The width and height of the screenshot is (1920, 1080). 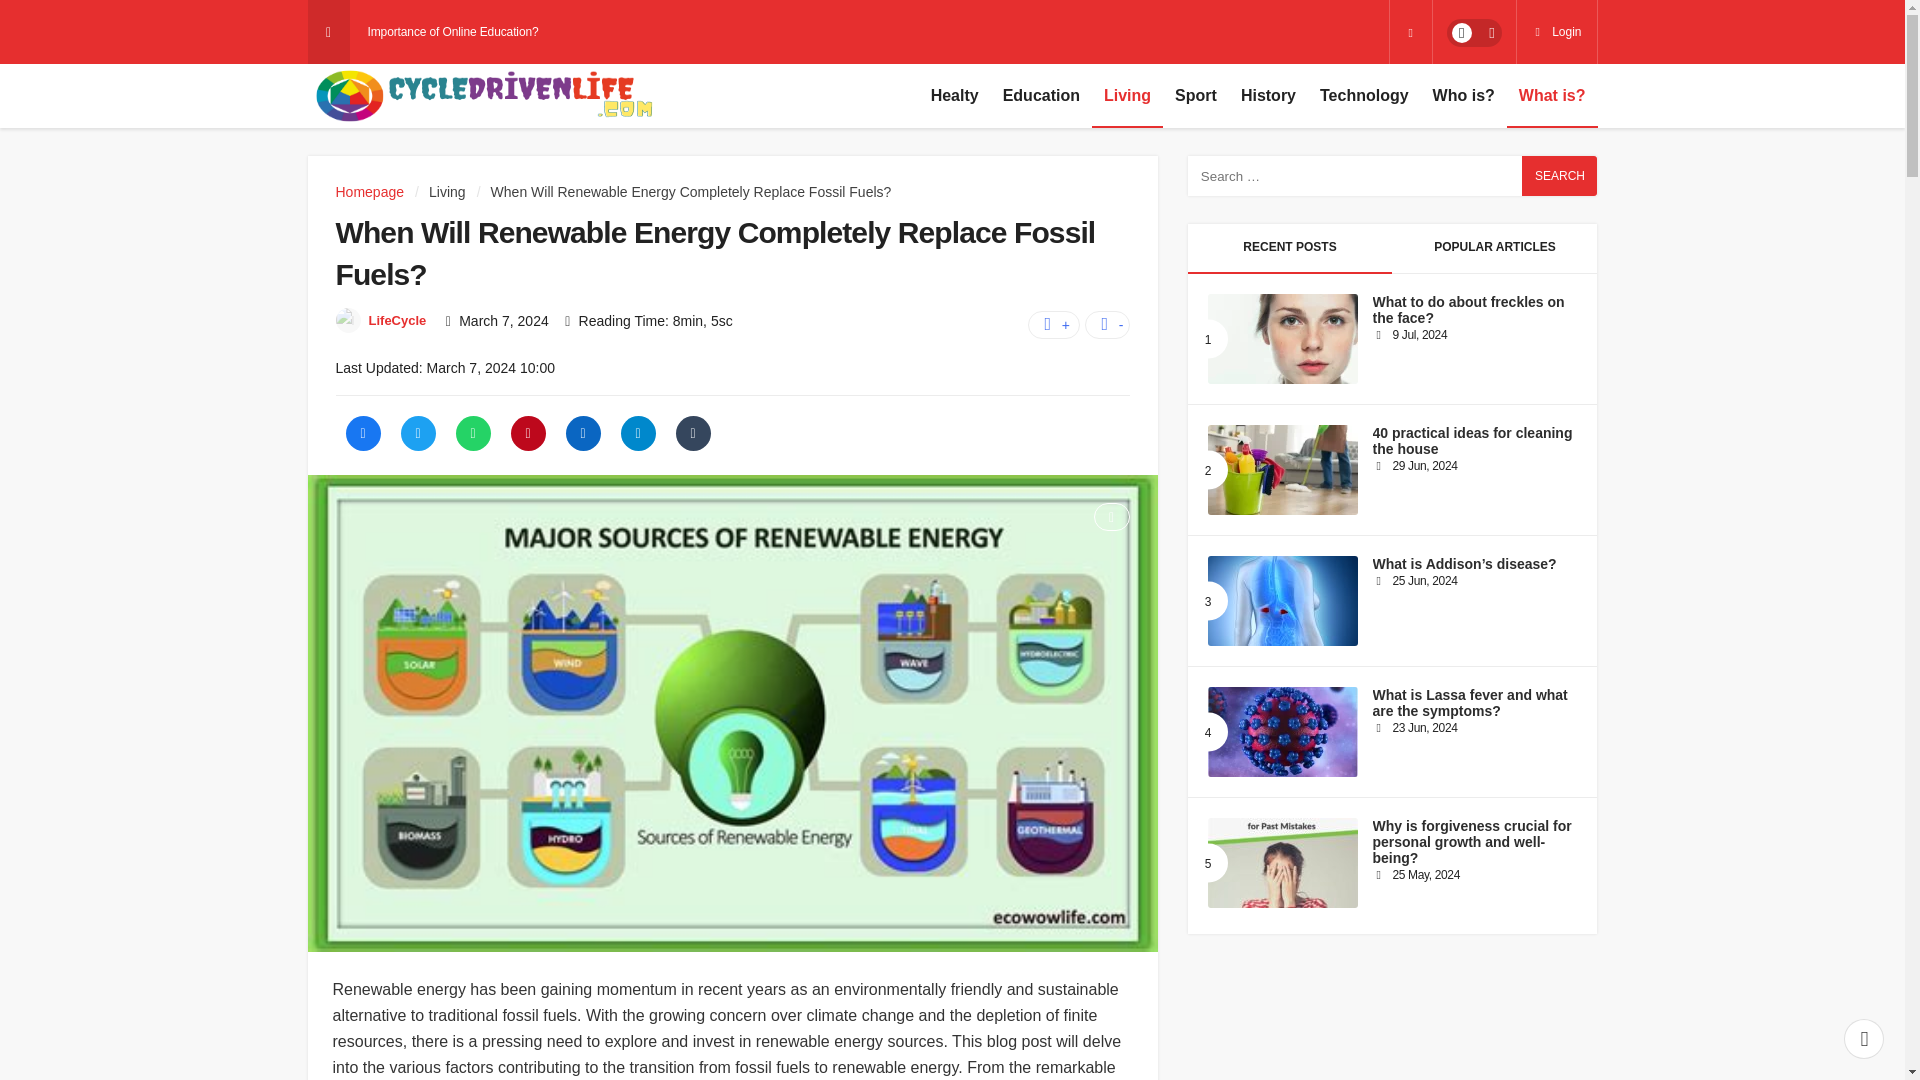 I want to click on Living, so click(x=447, y=191).